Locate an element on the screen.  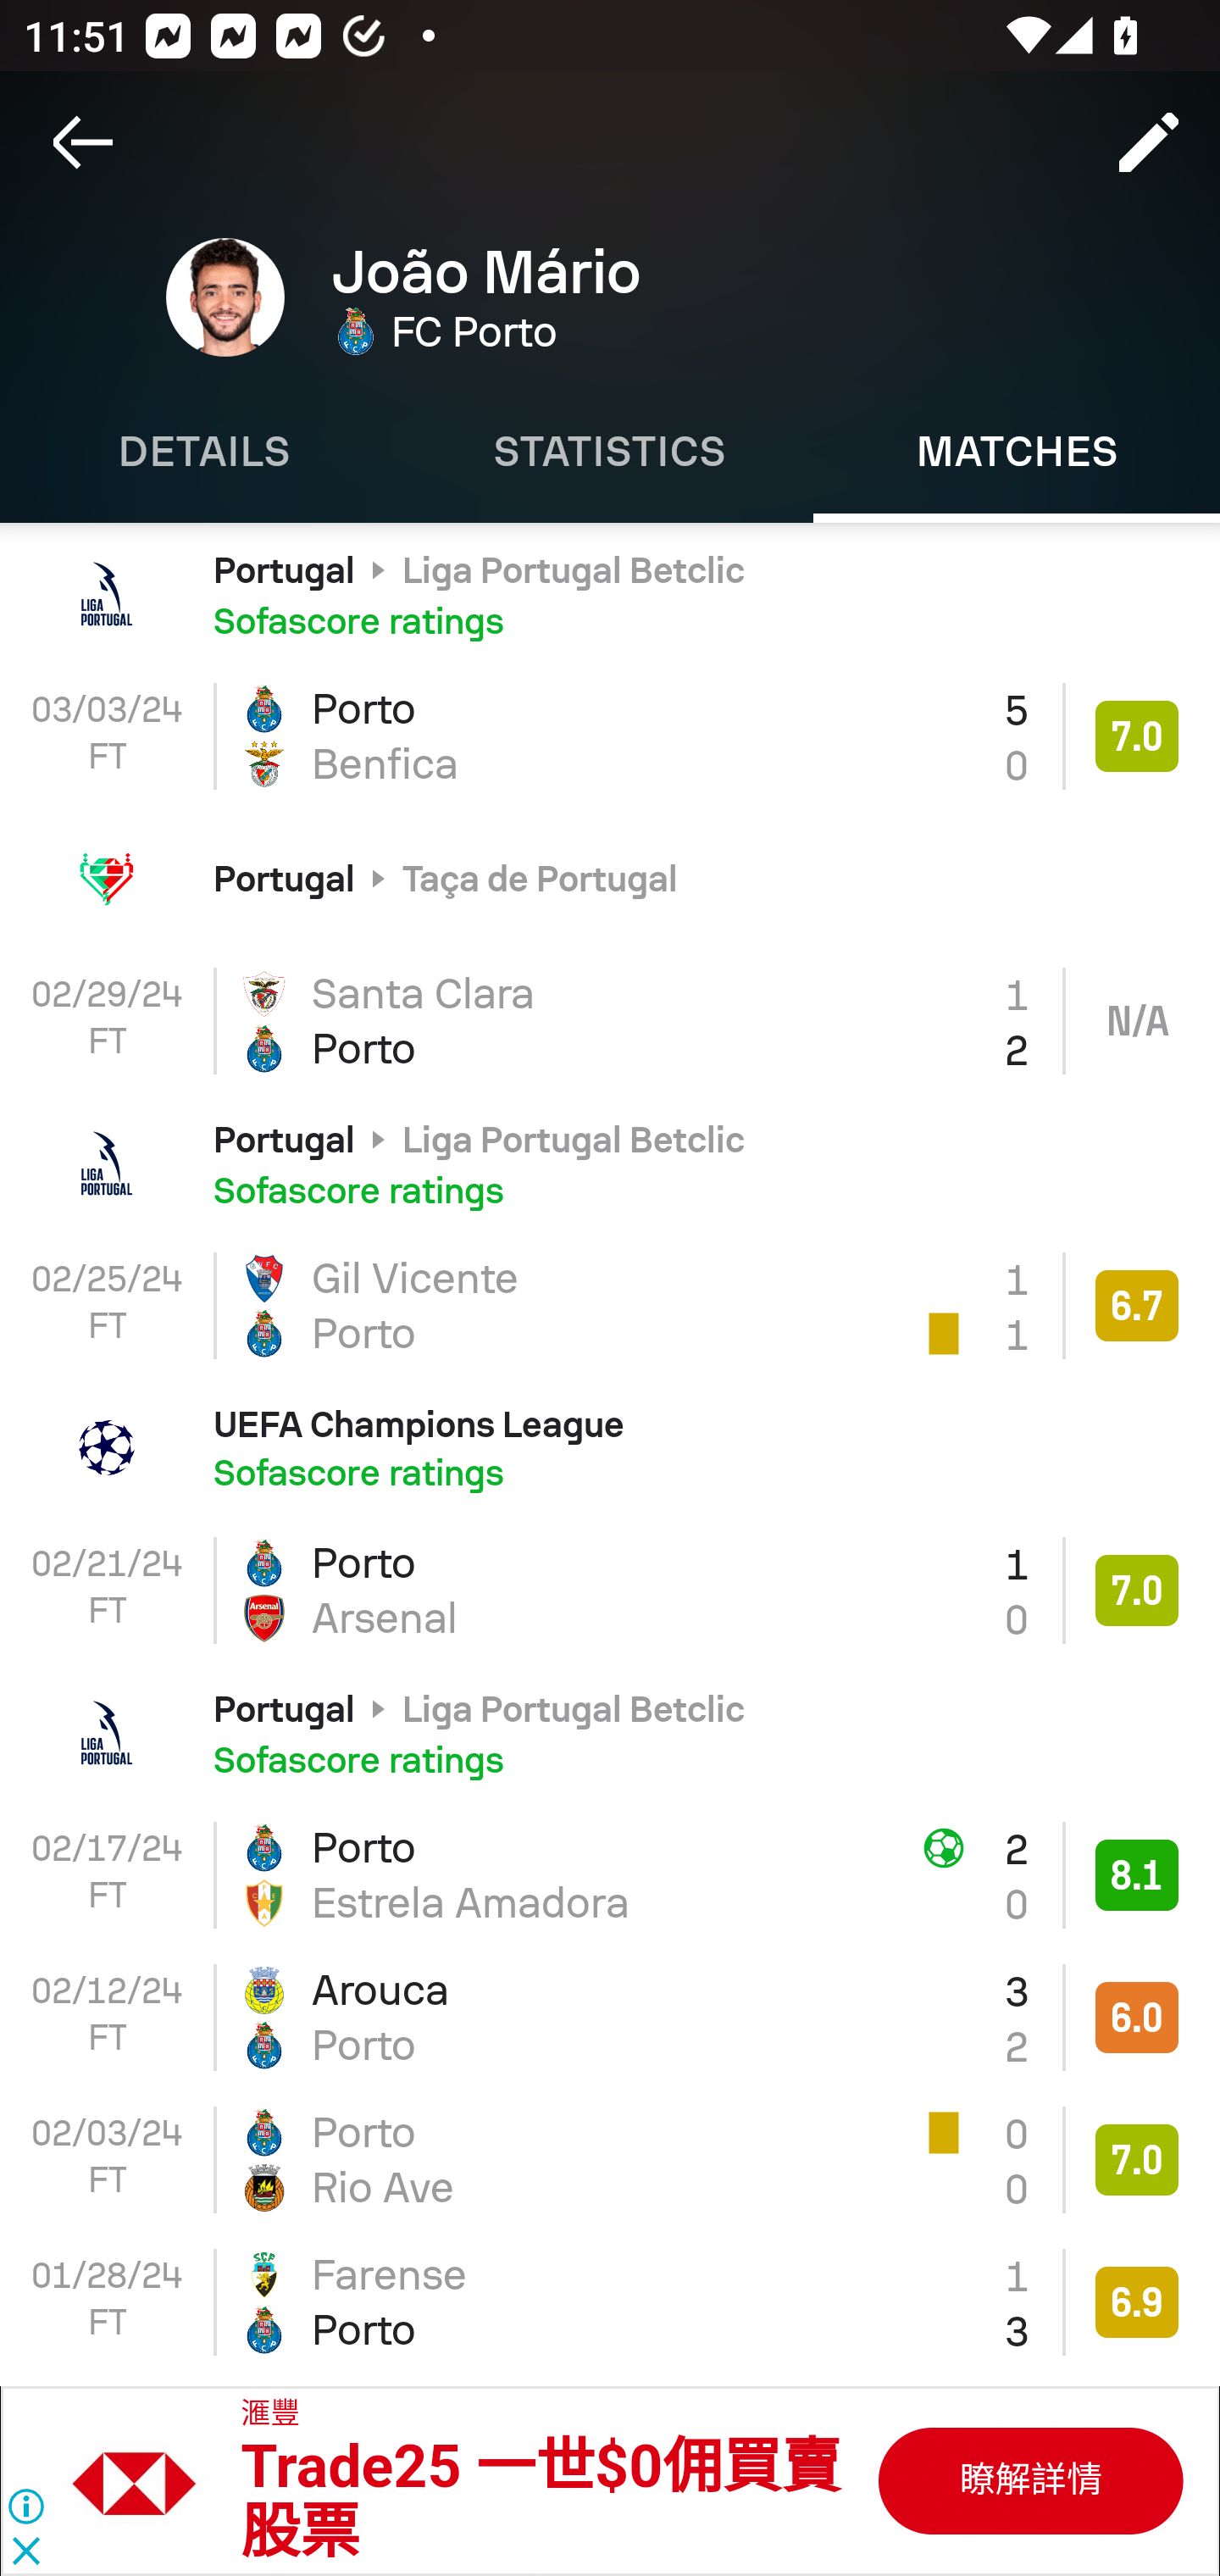
7.0 is located at coordinates (1137, 2160).